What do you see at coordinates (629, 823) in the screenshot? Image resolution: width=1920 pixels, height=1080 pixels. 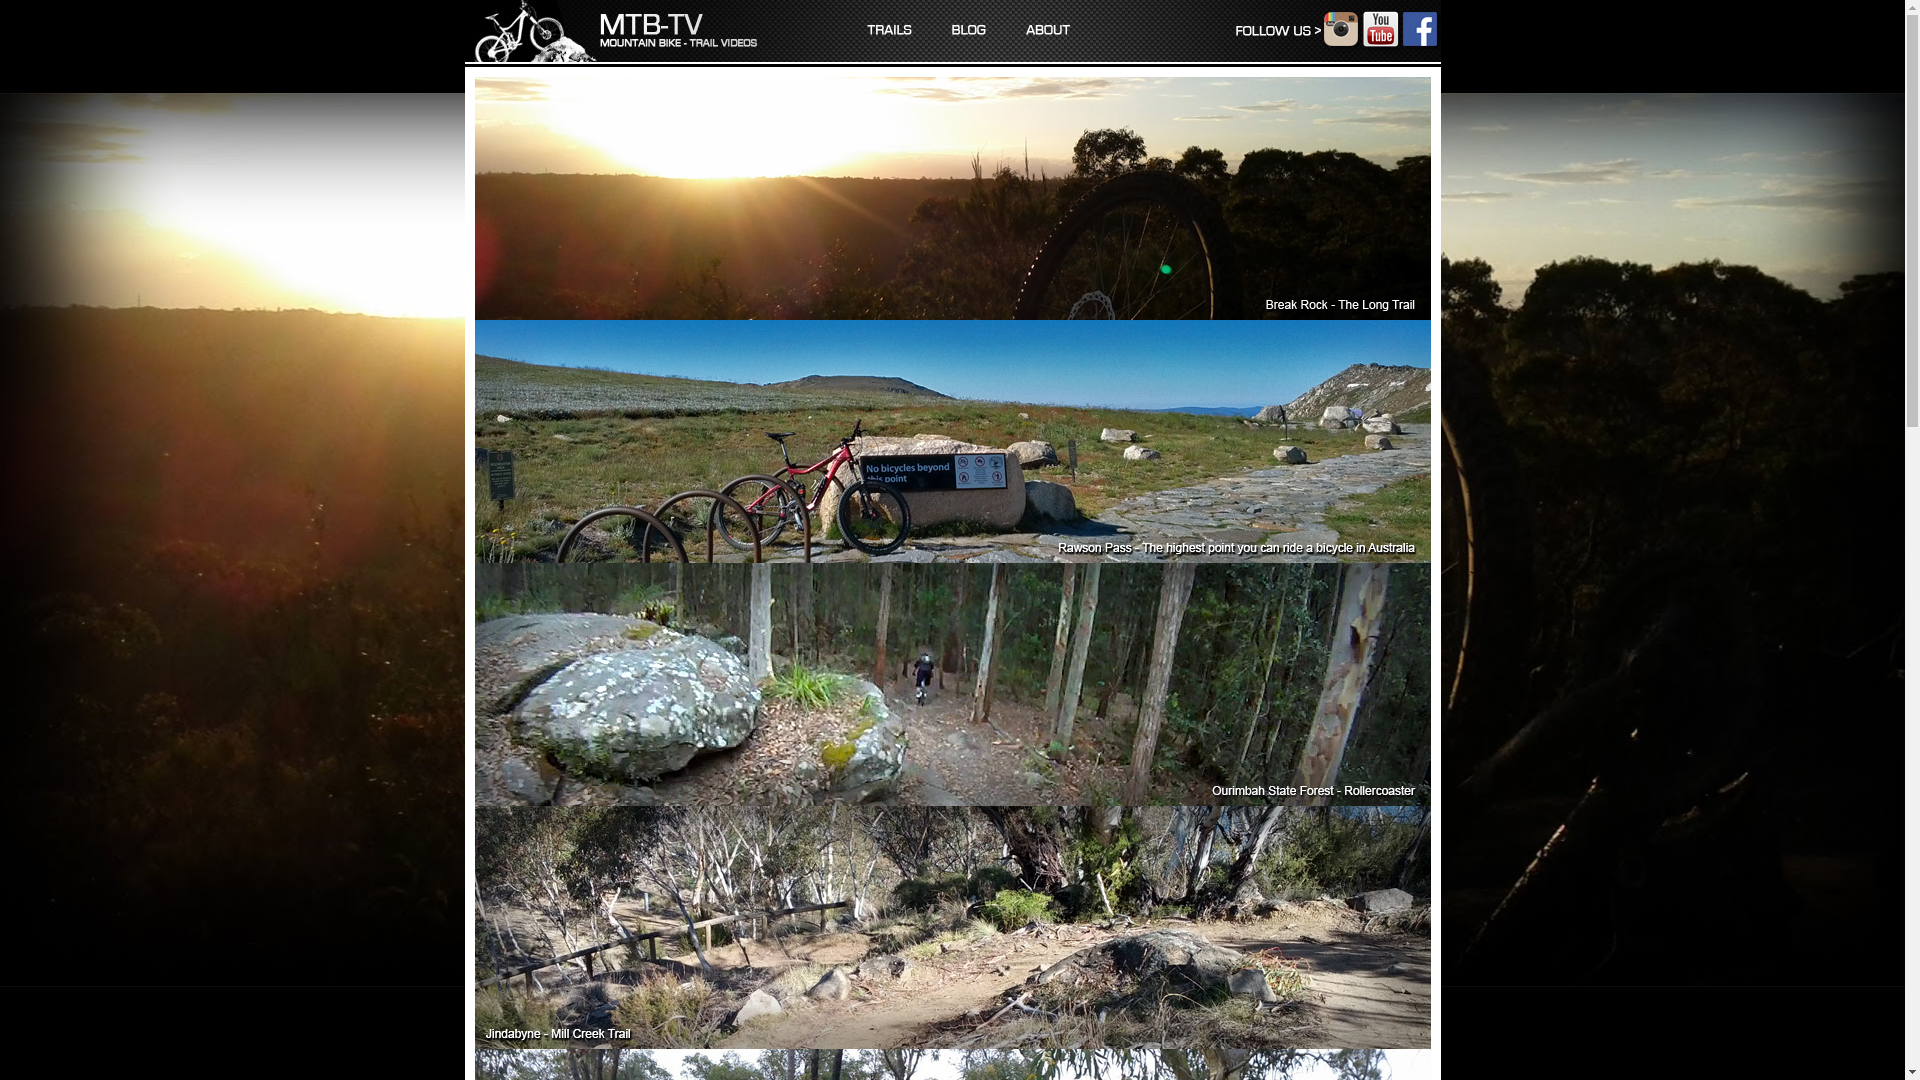 I see `Mt Kosciuszko (Snowy Mountains)` at bounding box center [629, 823].